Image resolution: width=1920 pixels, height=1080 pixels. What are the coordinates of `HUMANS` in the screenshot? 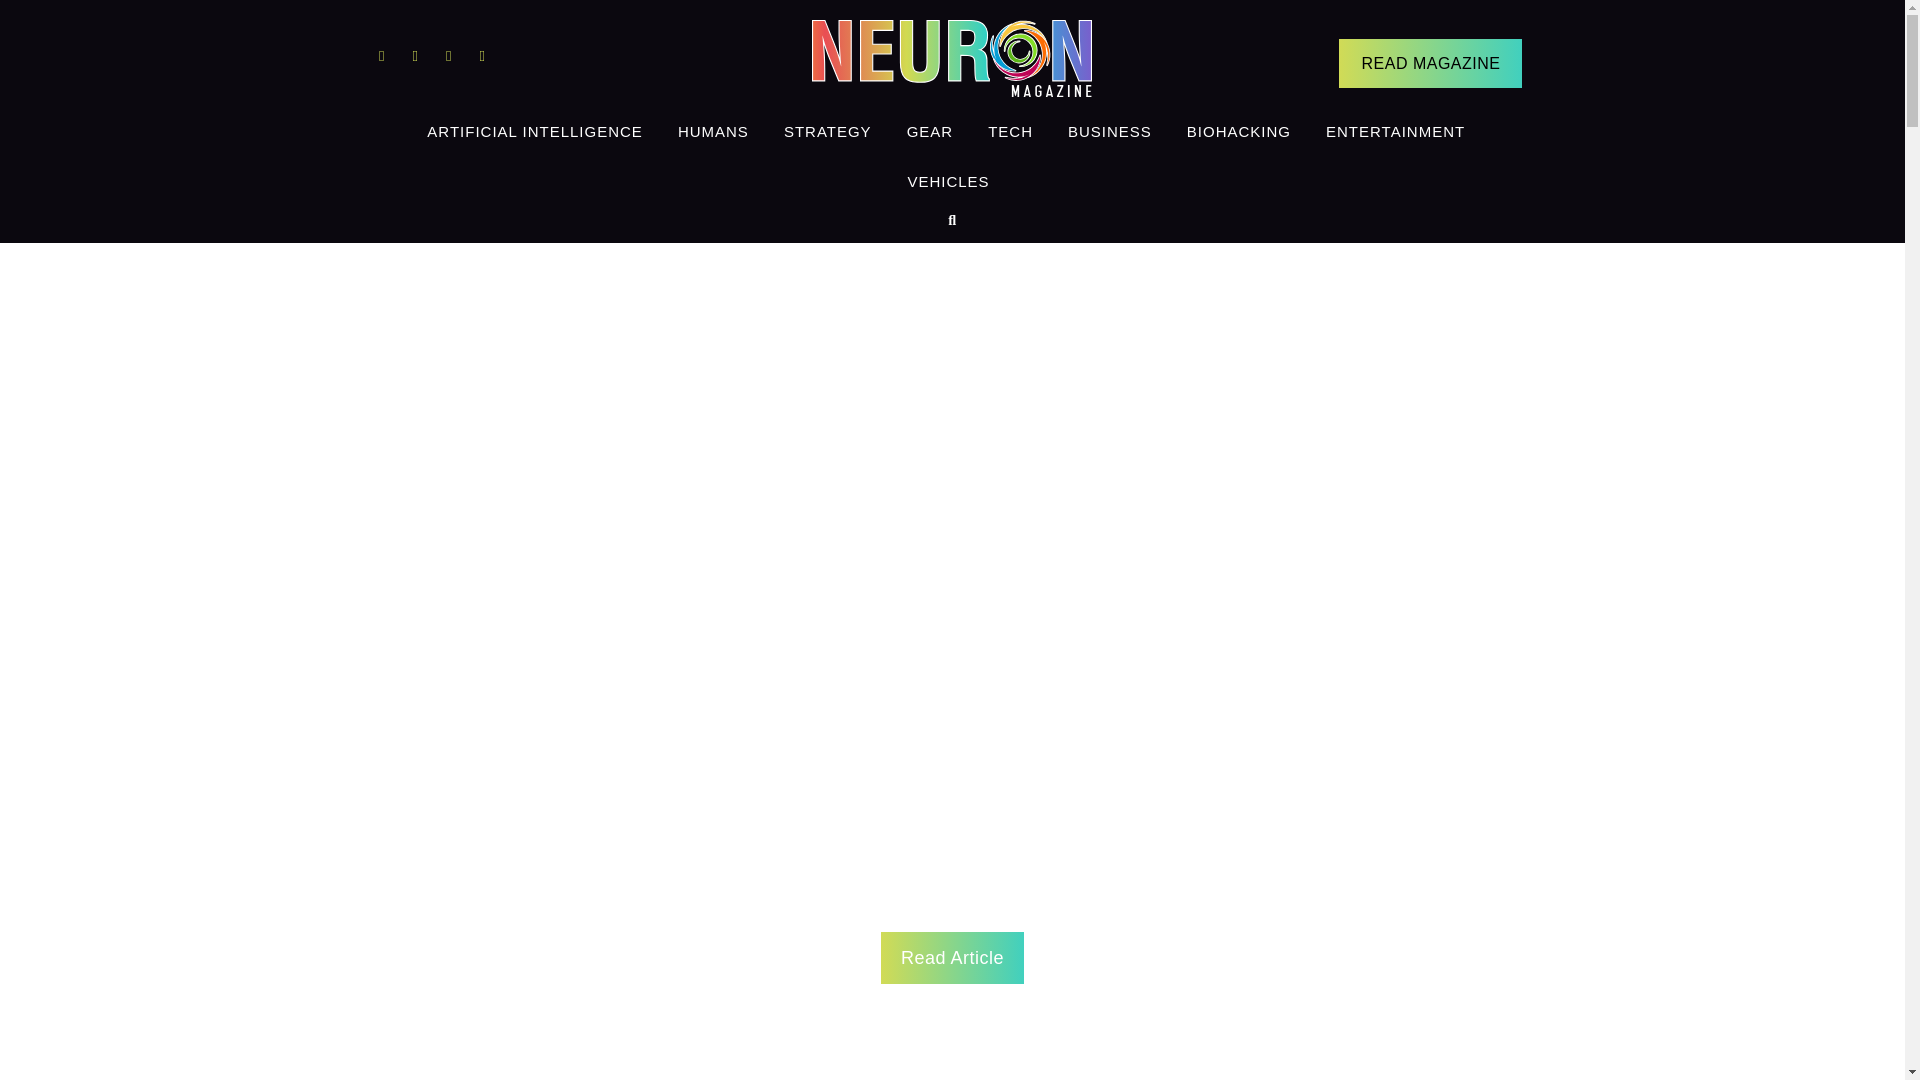 It's located at (713, 131).